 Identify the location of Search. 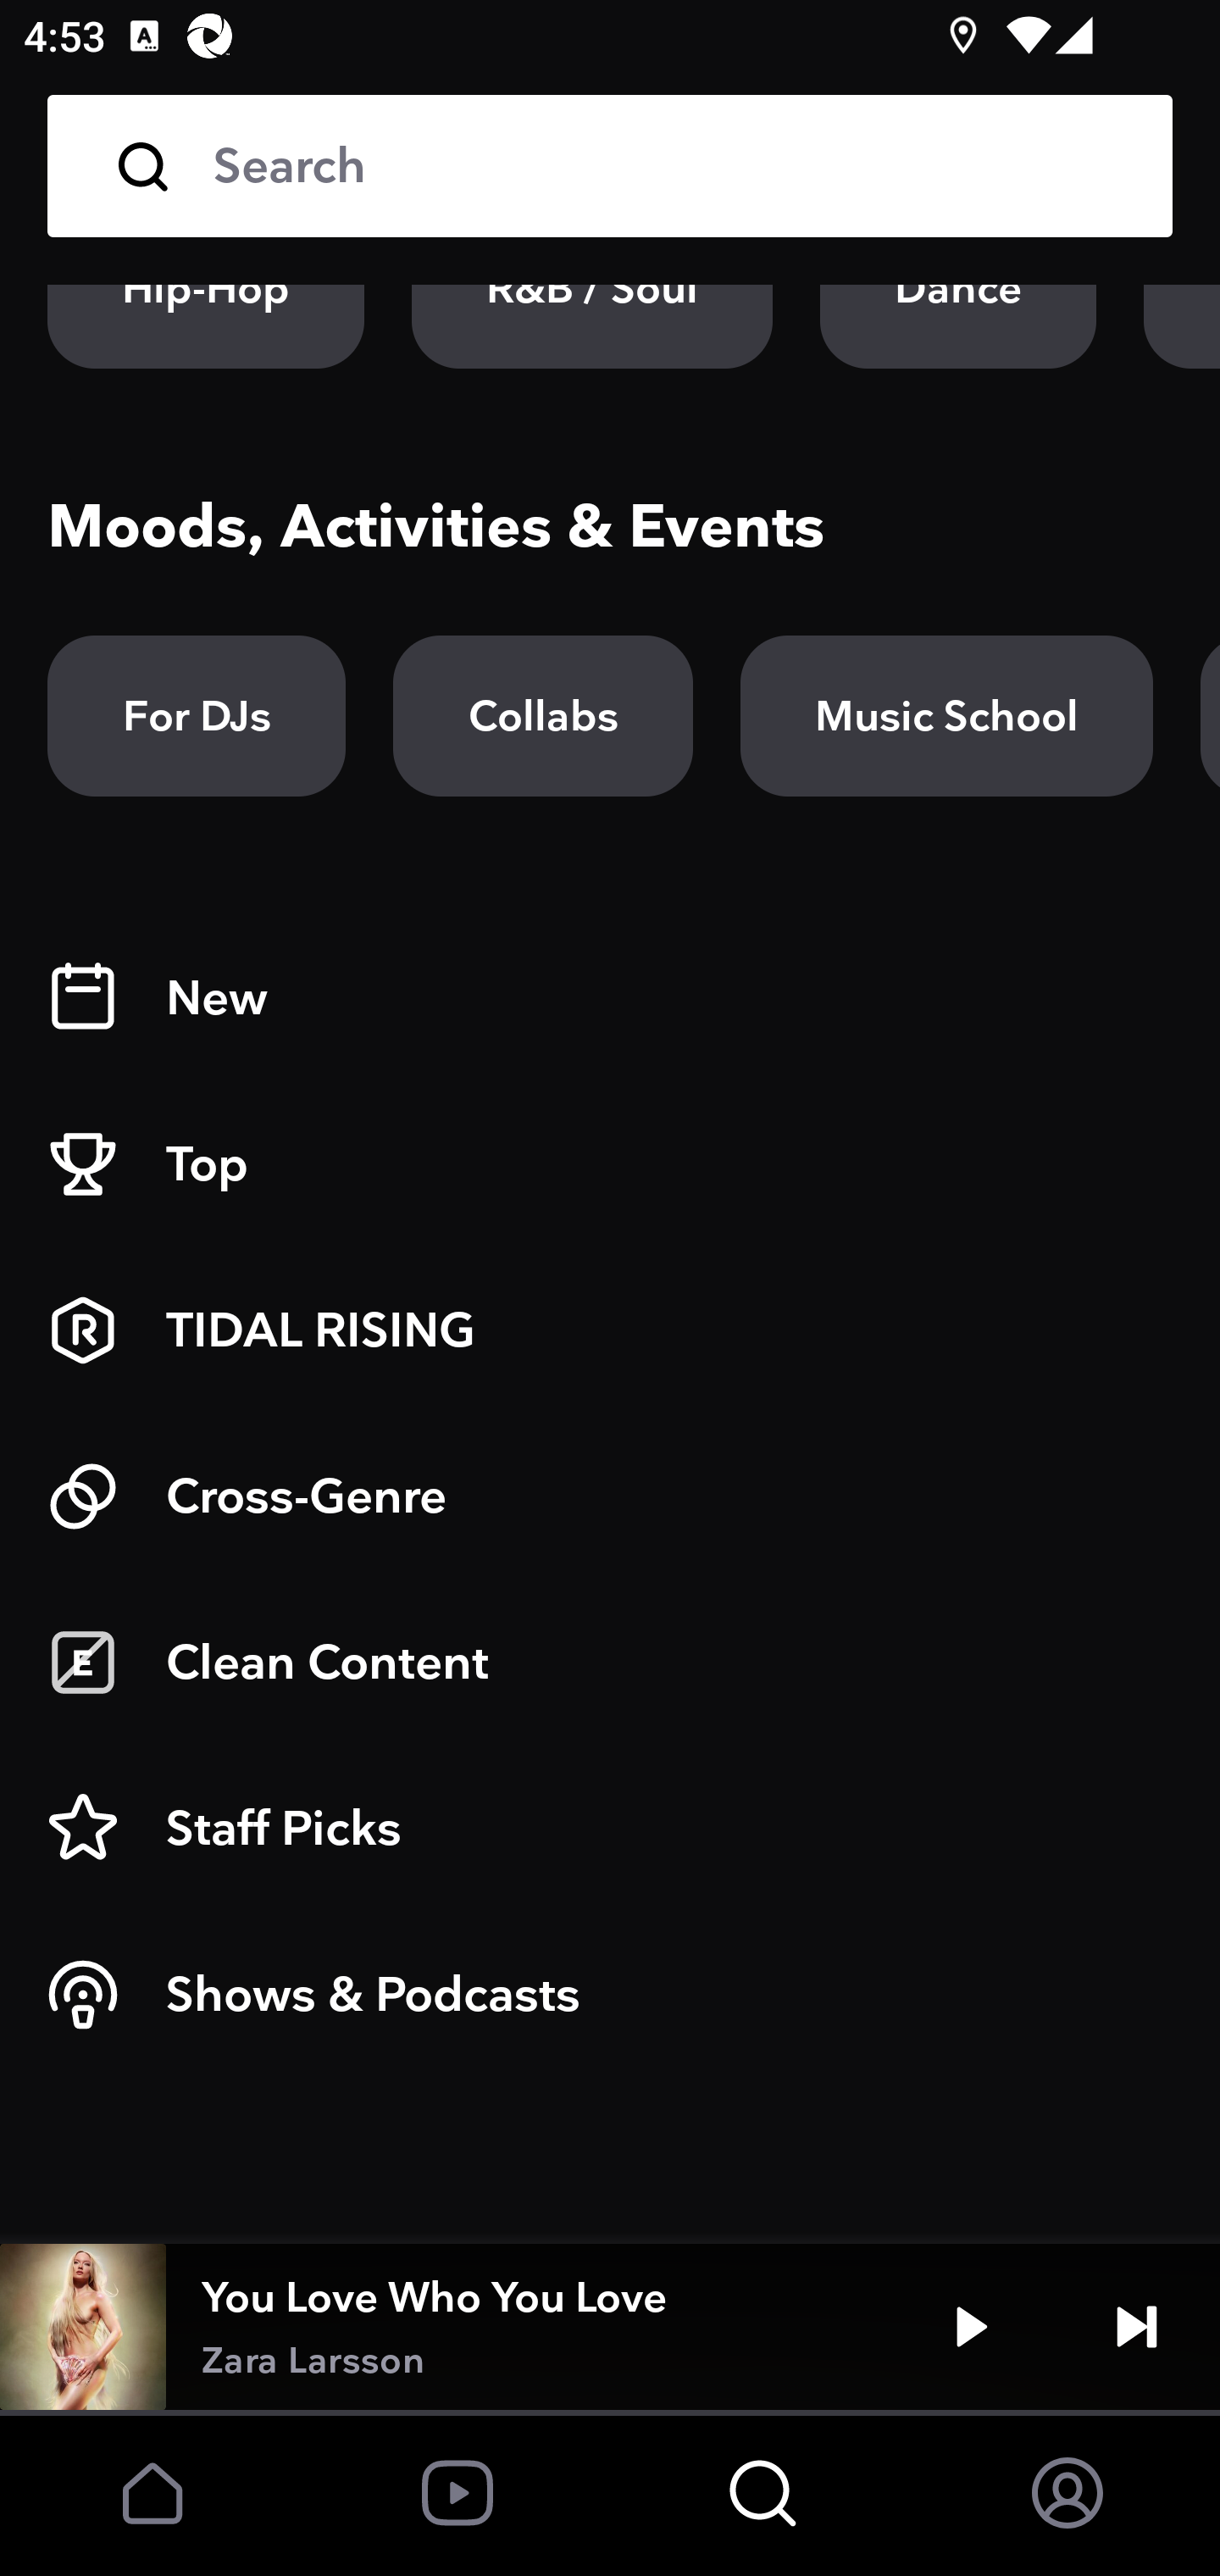
(669, 166).